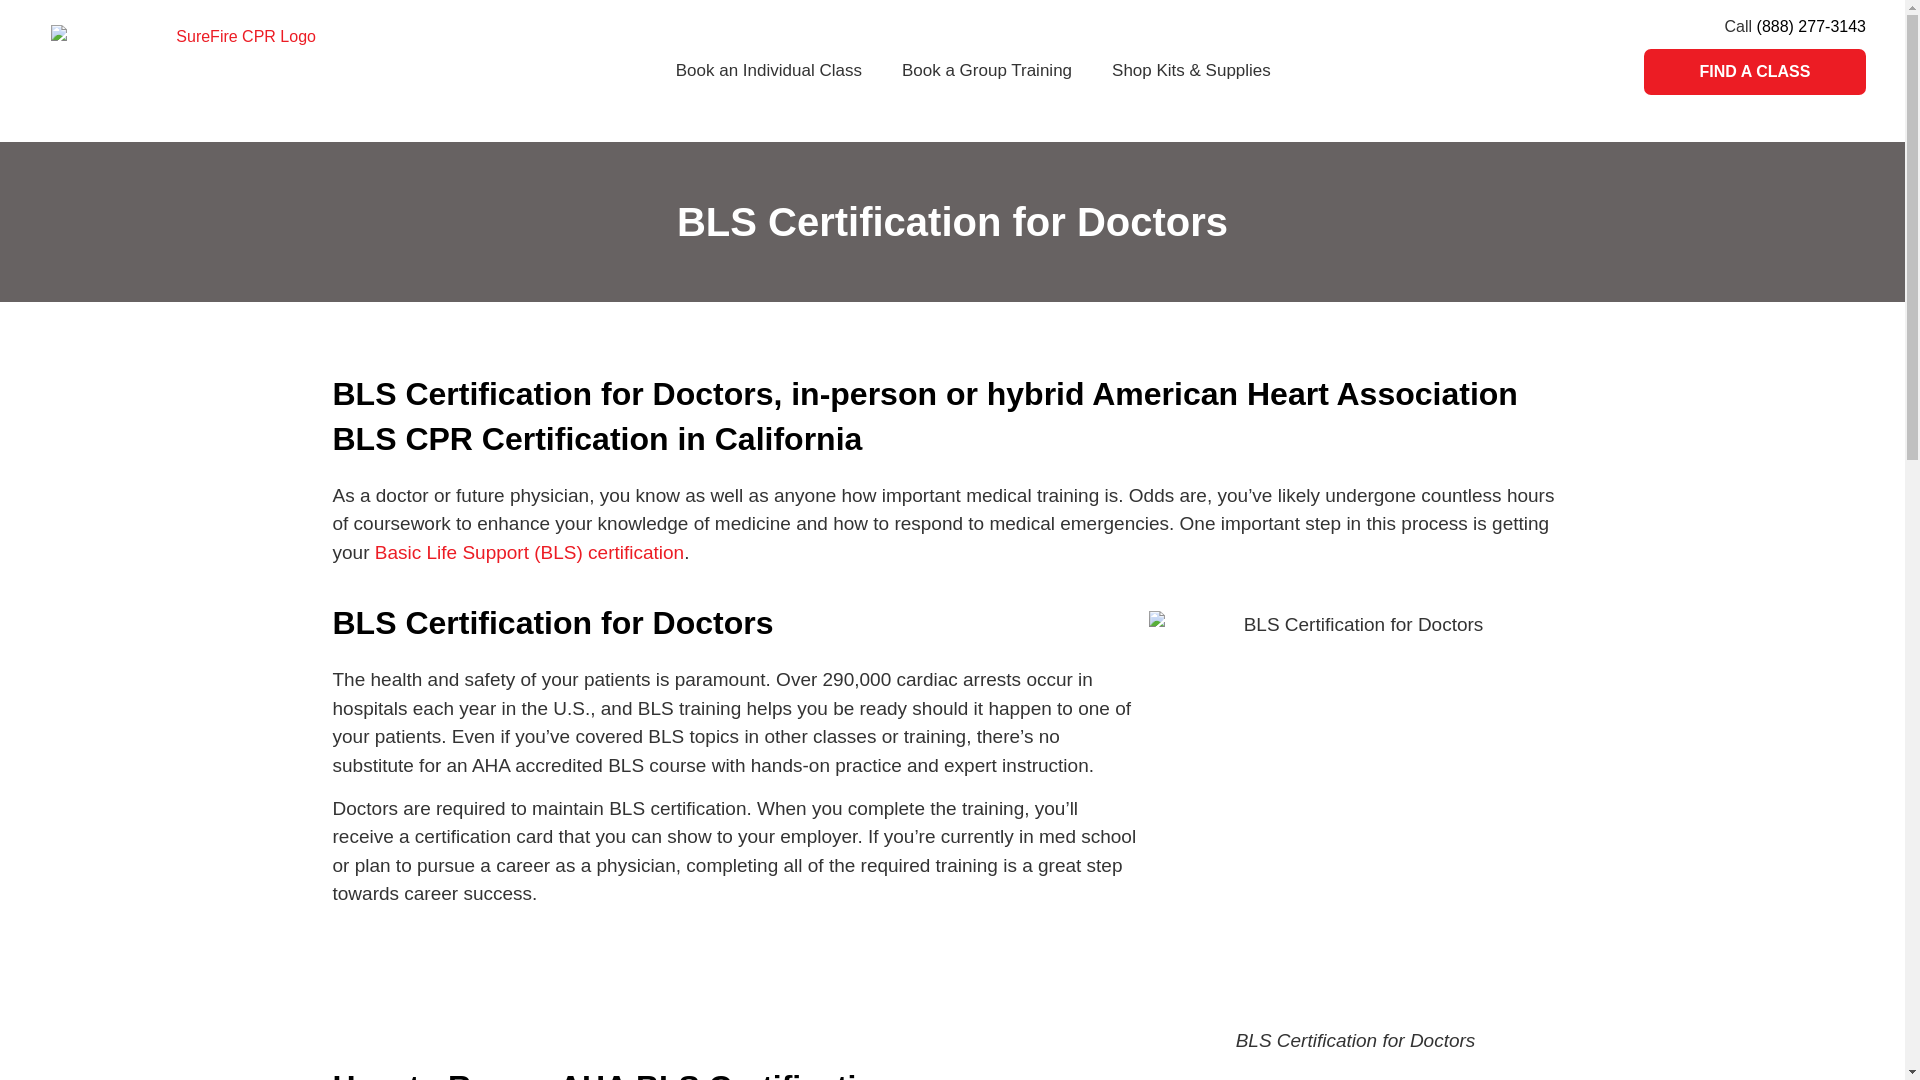 Image resolution: width=1920 pixels, height=1080 pixels. What do you see at coordinates (986, 70) in the screenshot?
I see `Click to book a group training` at bounding box center [986, 70].